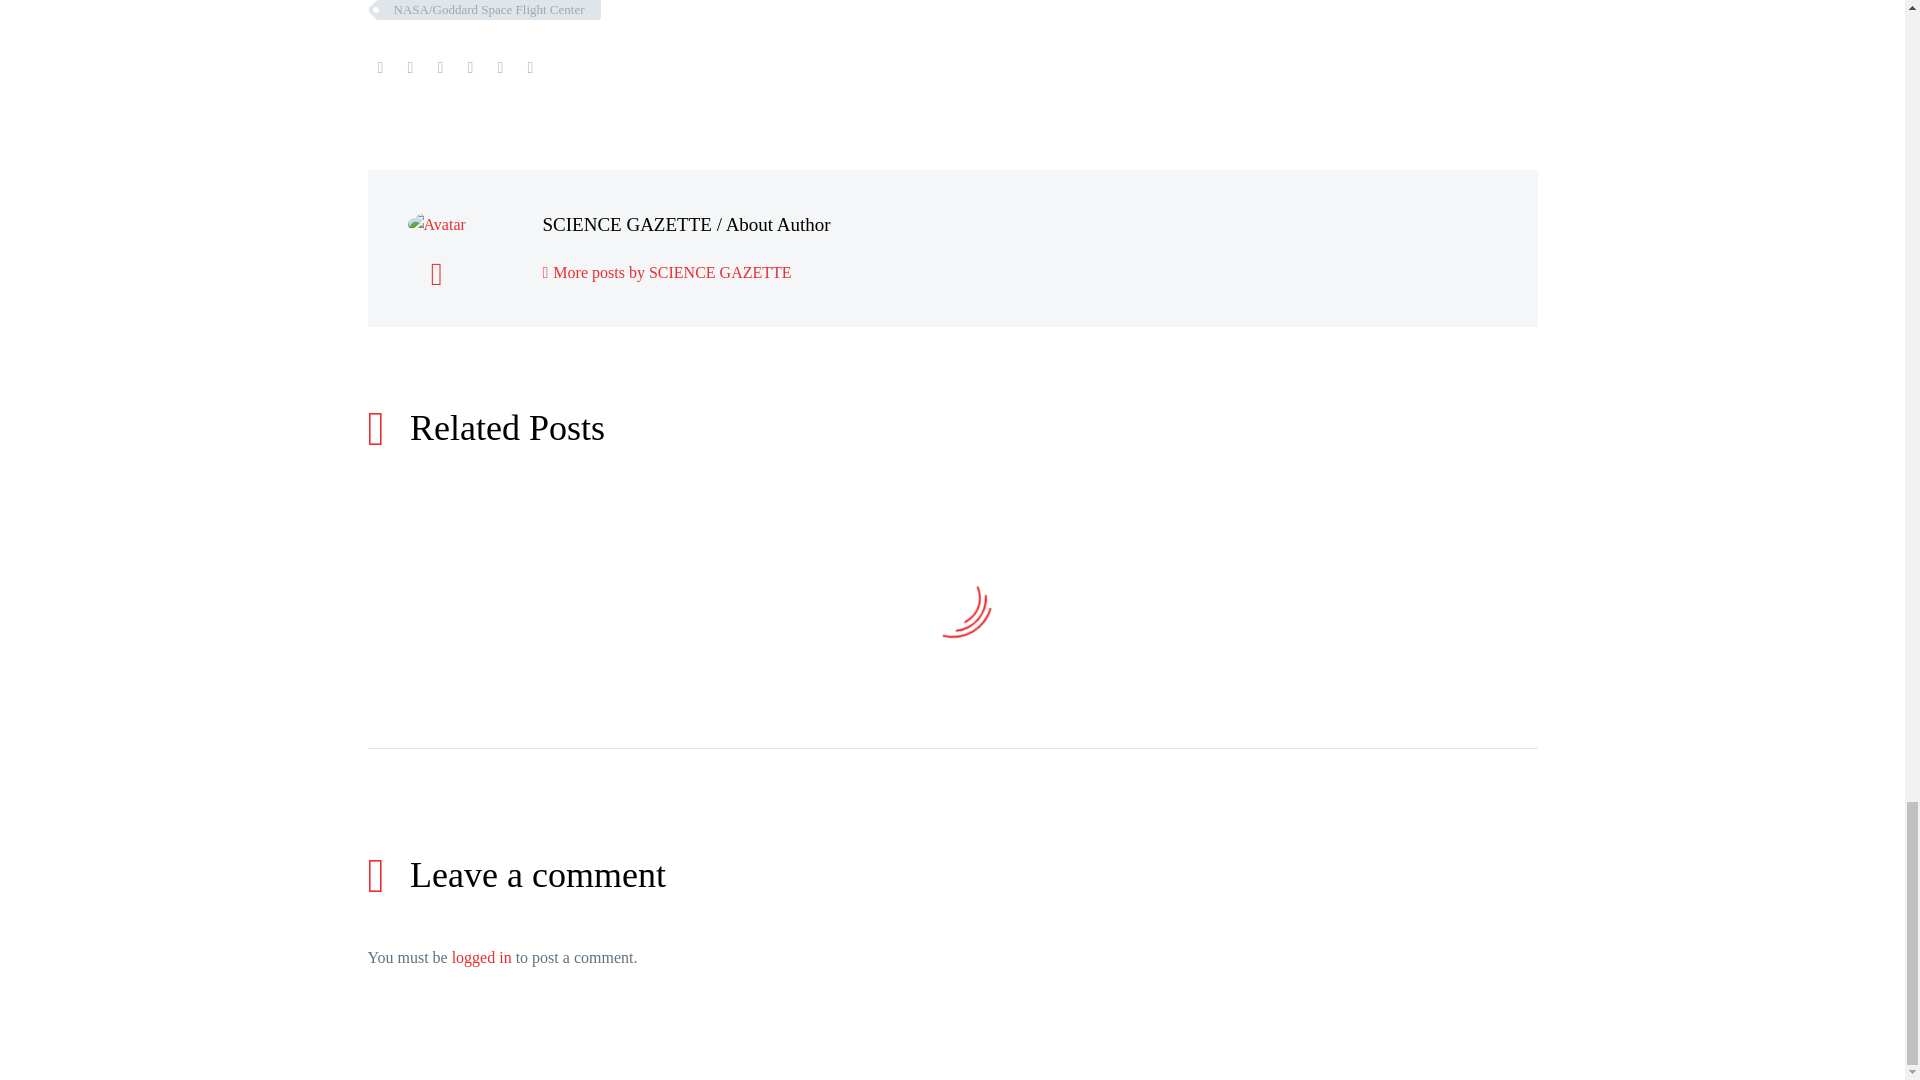  I want to click on More posts by SCIENCE GAZETTE, so click(666, 272).